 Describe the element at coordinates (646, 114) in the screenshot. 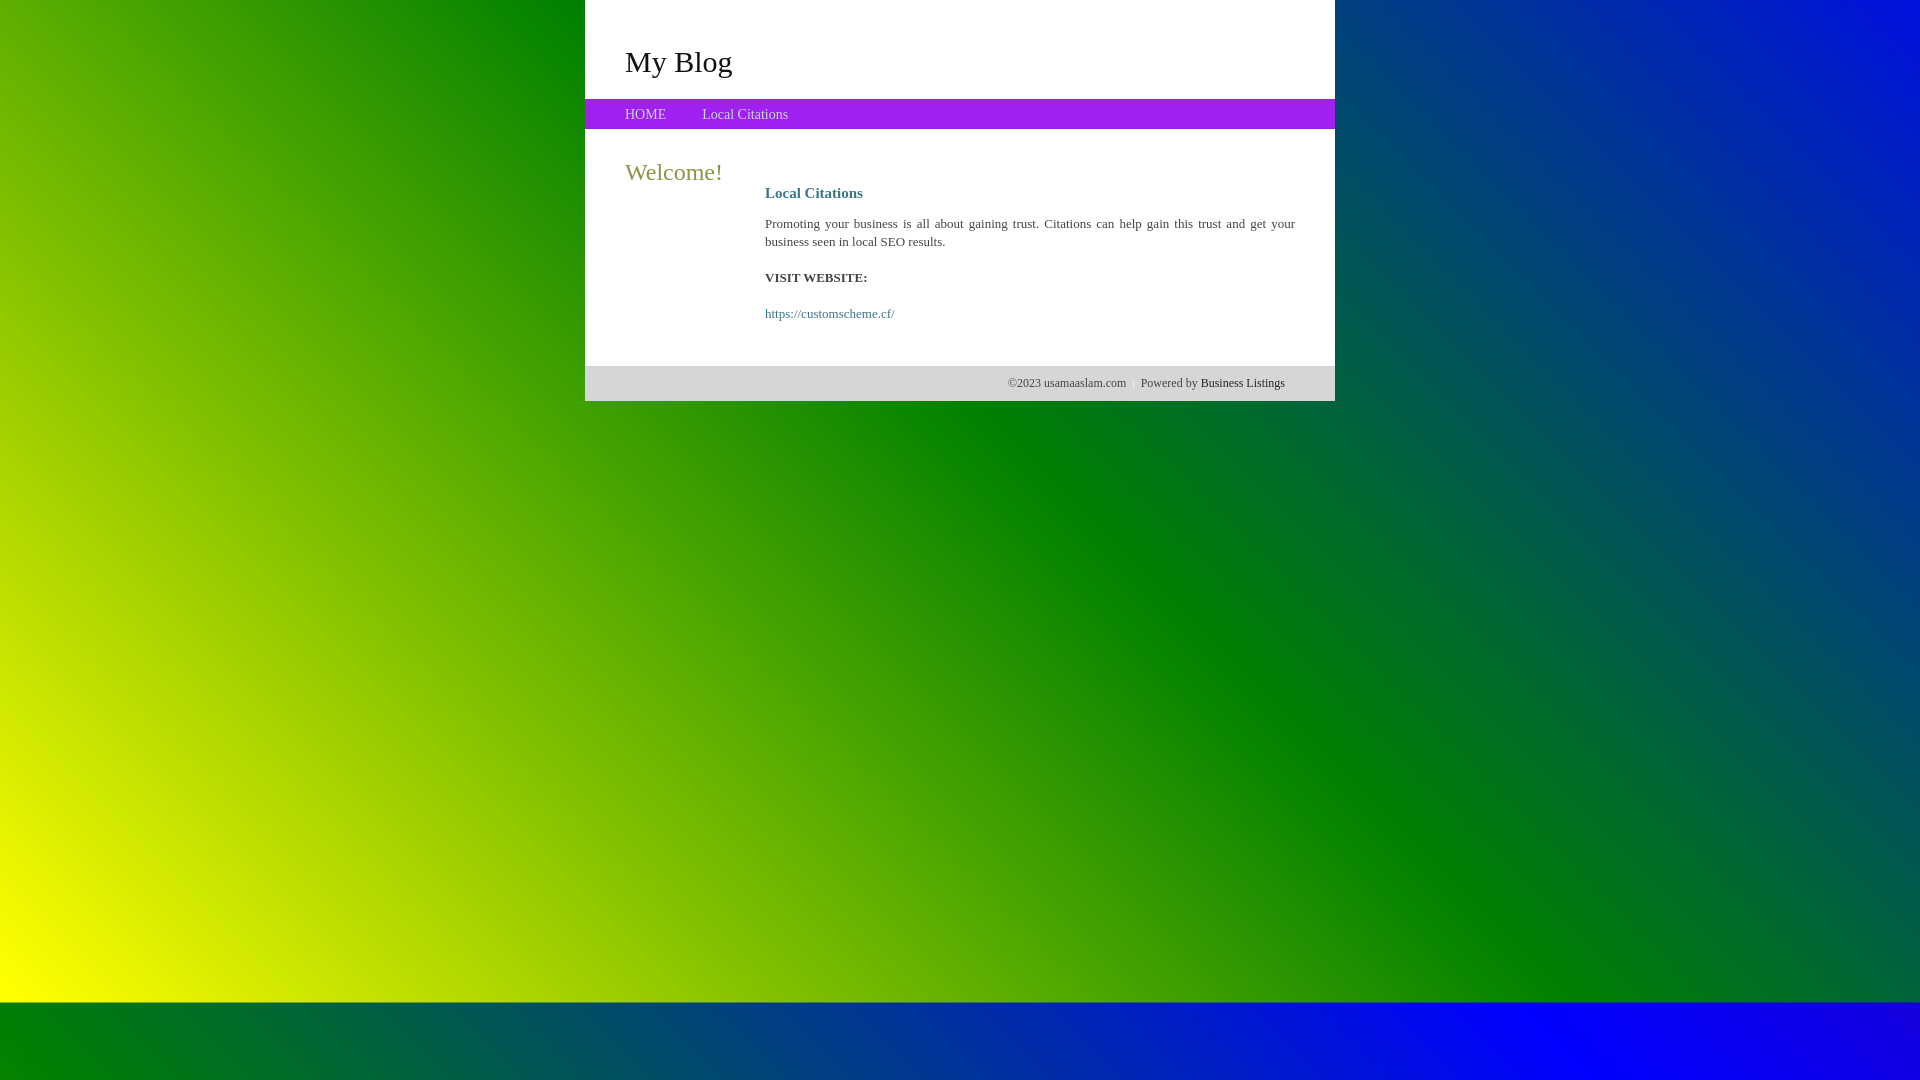

I see `HOME` at that location.